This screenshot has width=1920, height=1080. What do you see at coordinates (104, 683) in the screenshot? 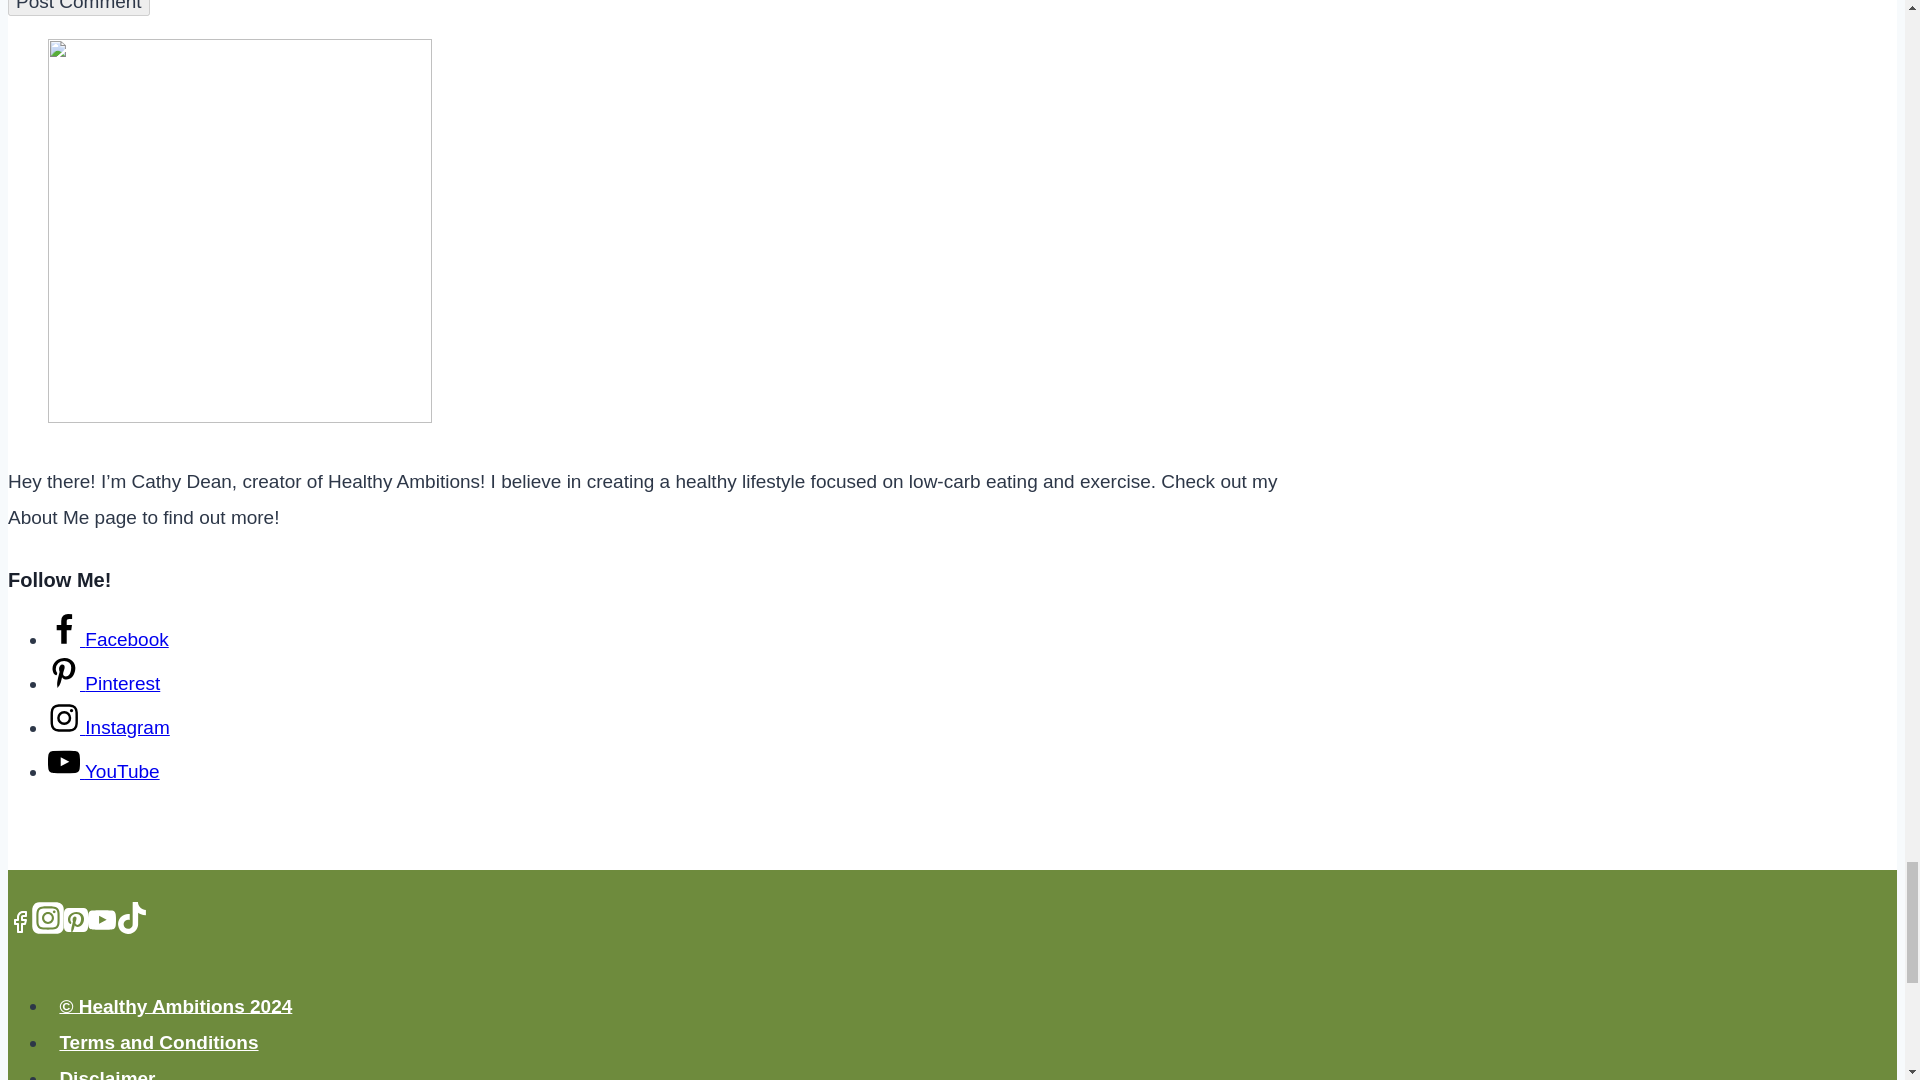
I see `Follow on Pinterest` at bounding box center [104, 683].